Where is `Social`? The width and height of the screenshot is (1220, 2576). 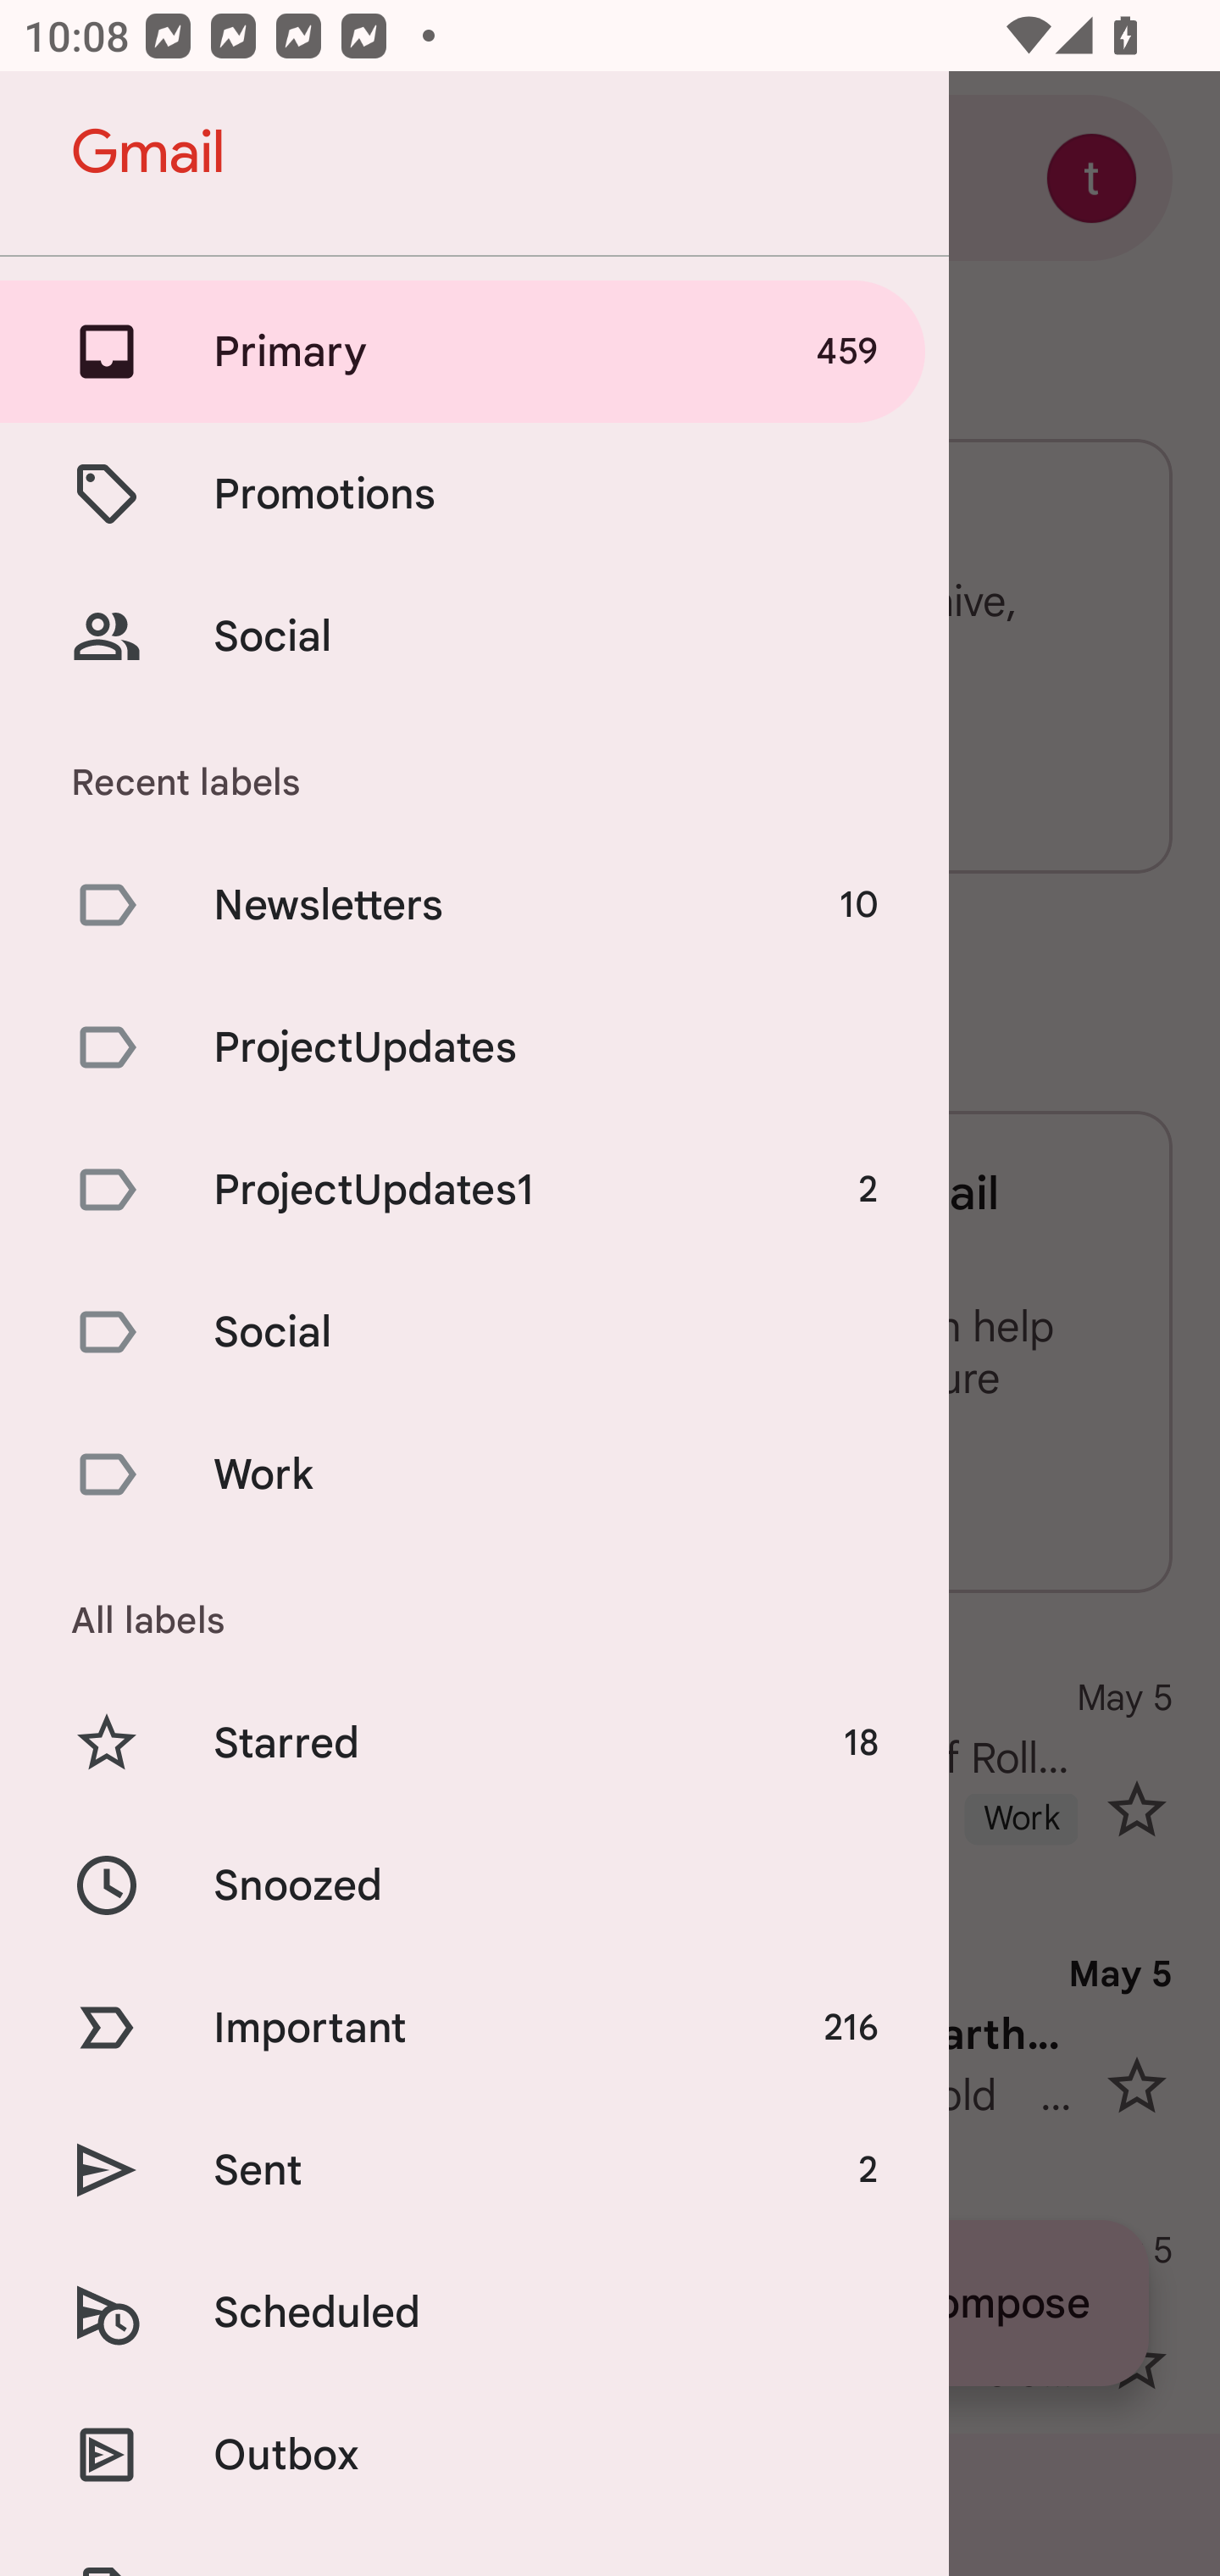 Social is located at coordinates (474, 1331).